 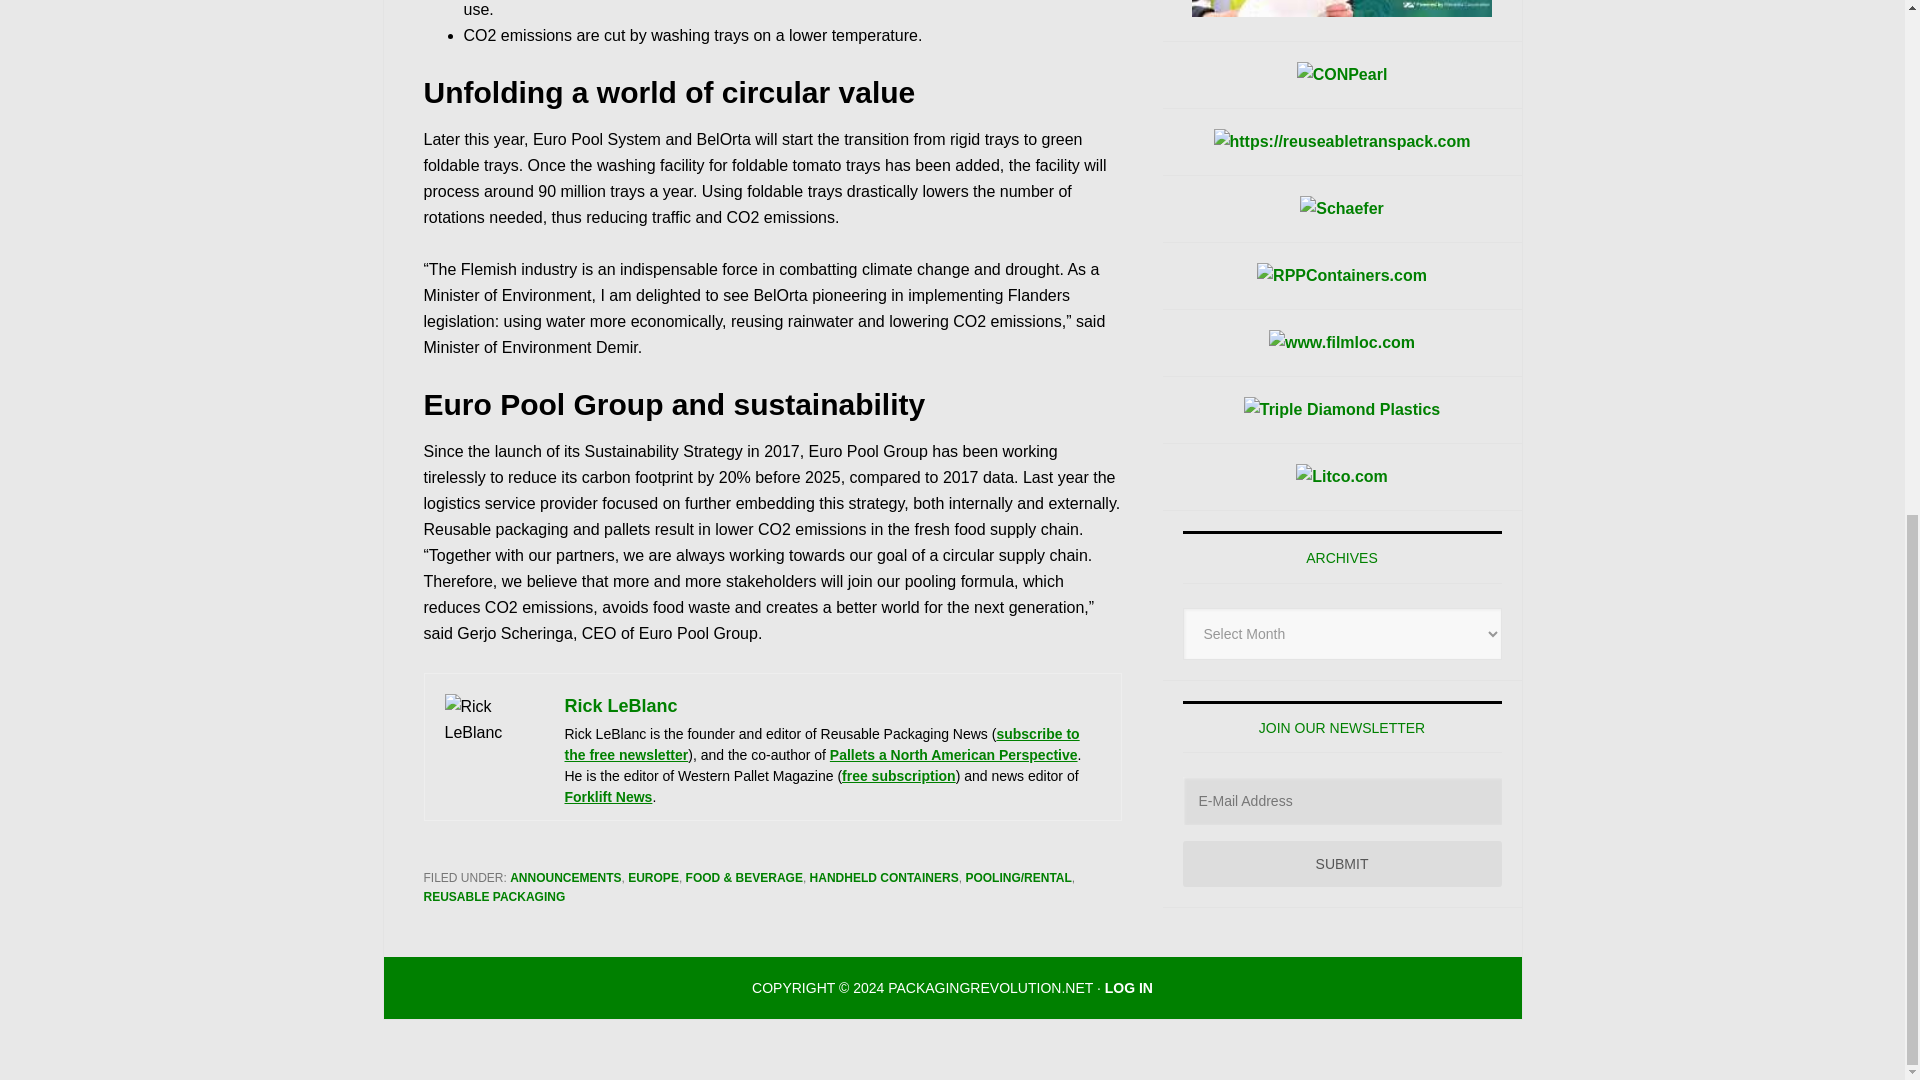 I want to click on ANNOUNCEMENTS, so click(x=565, y=877).